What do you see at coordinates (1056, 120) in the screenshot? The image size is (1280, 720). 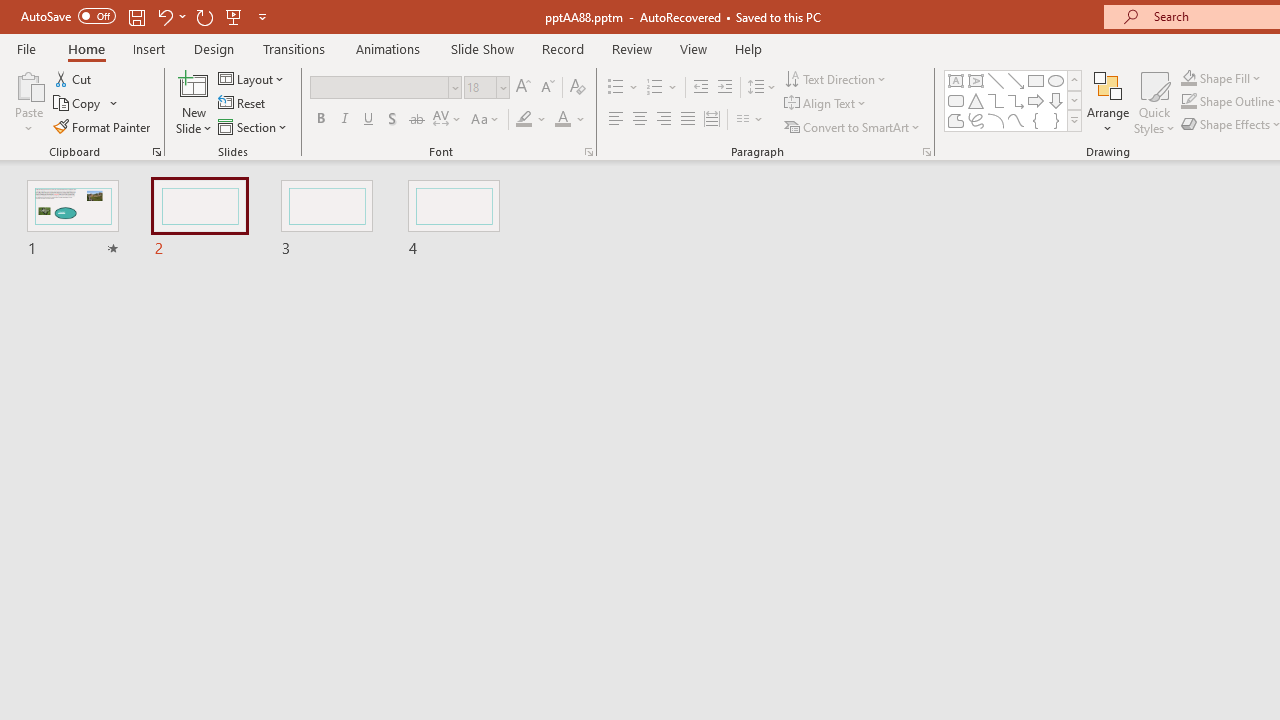 I see `Right Brace` at bounding box center [1056, 120].